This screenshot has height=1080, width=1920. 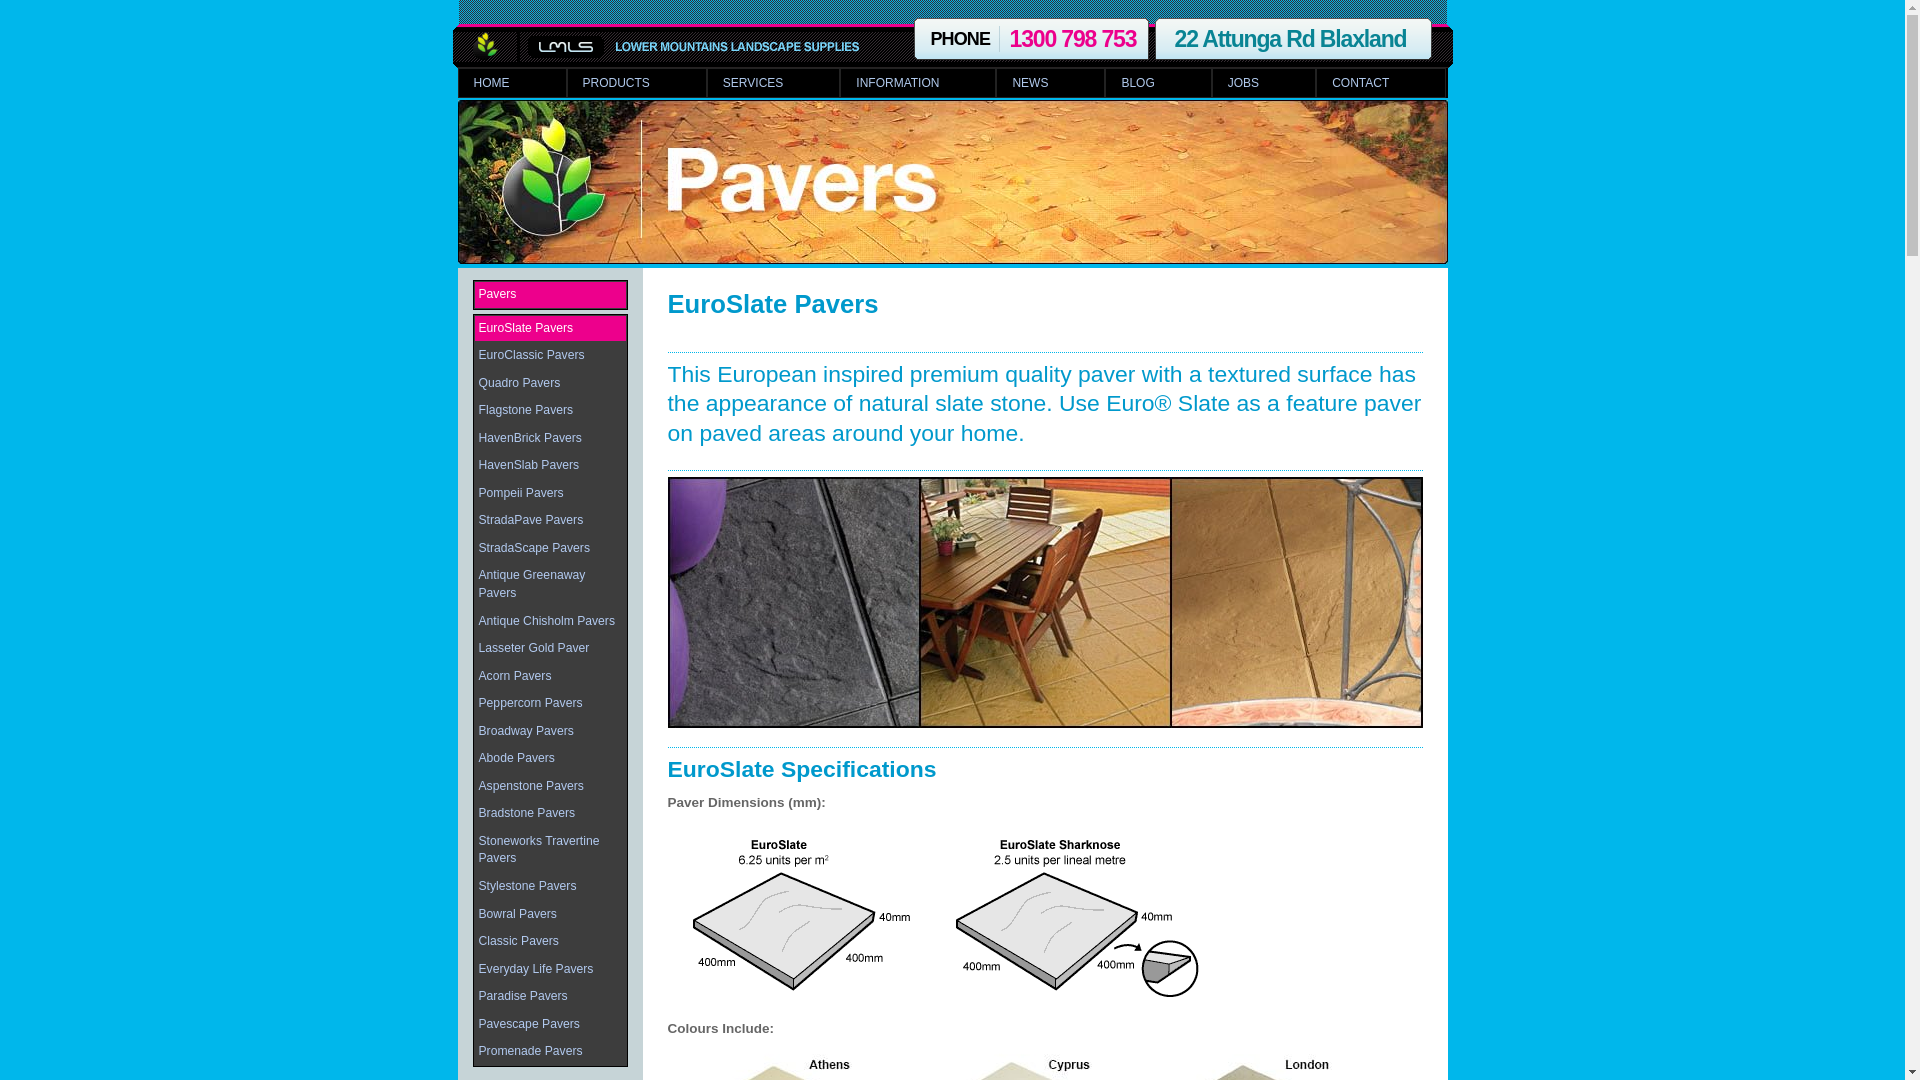 What do you see at coordinates (918, 83) in the screenshot?
I see `INFORMATION` at bounding box center [918, 83].